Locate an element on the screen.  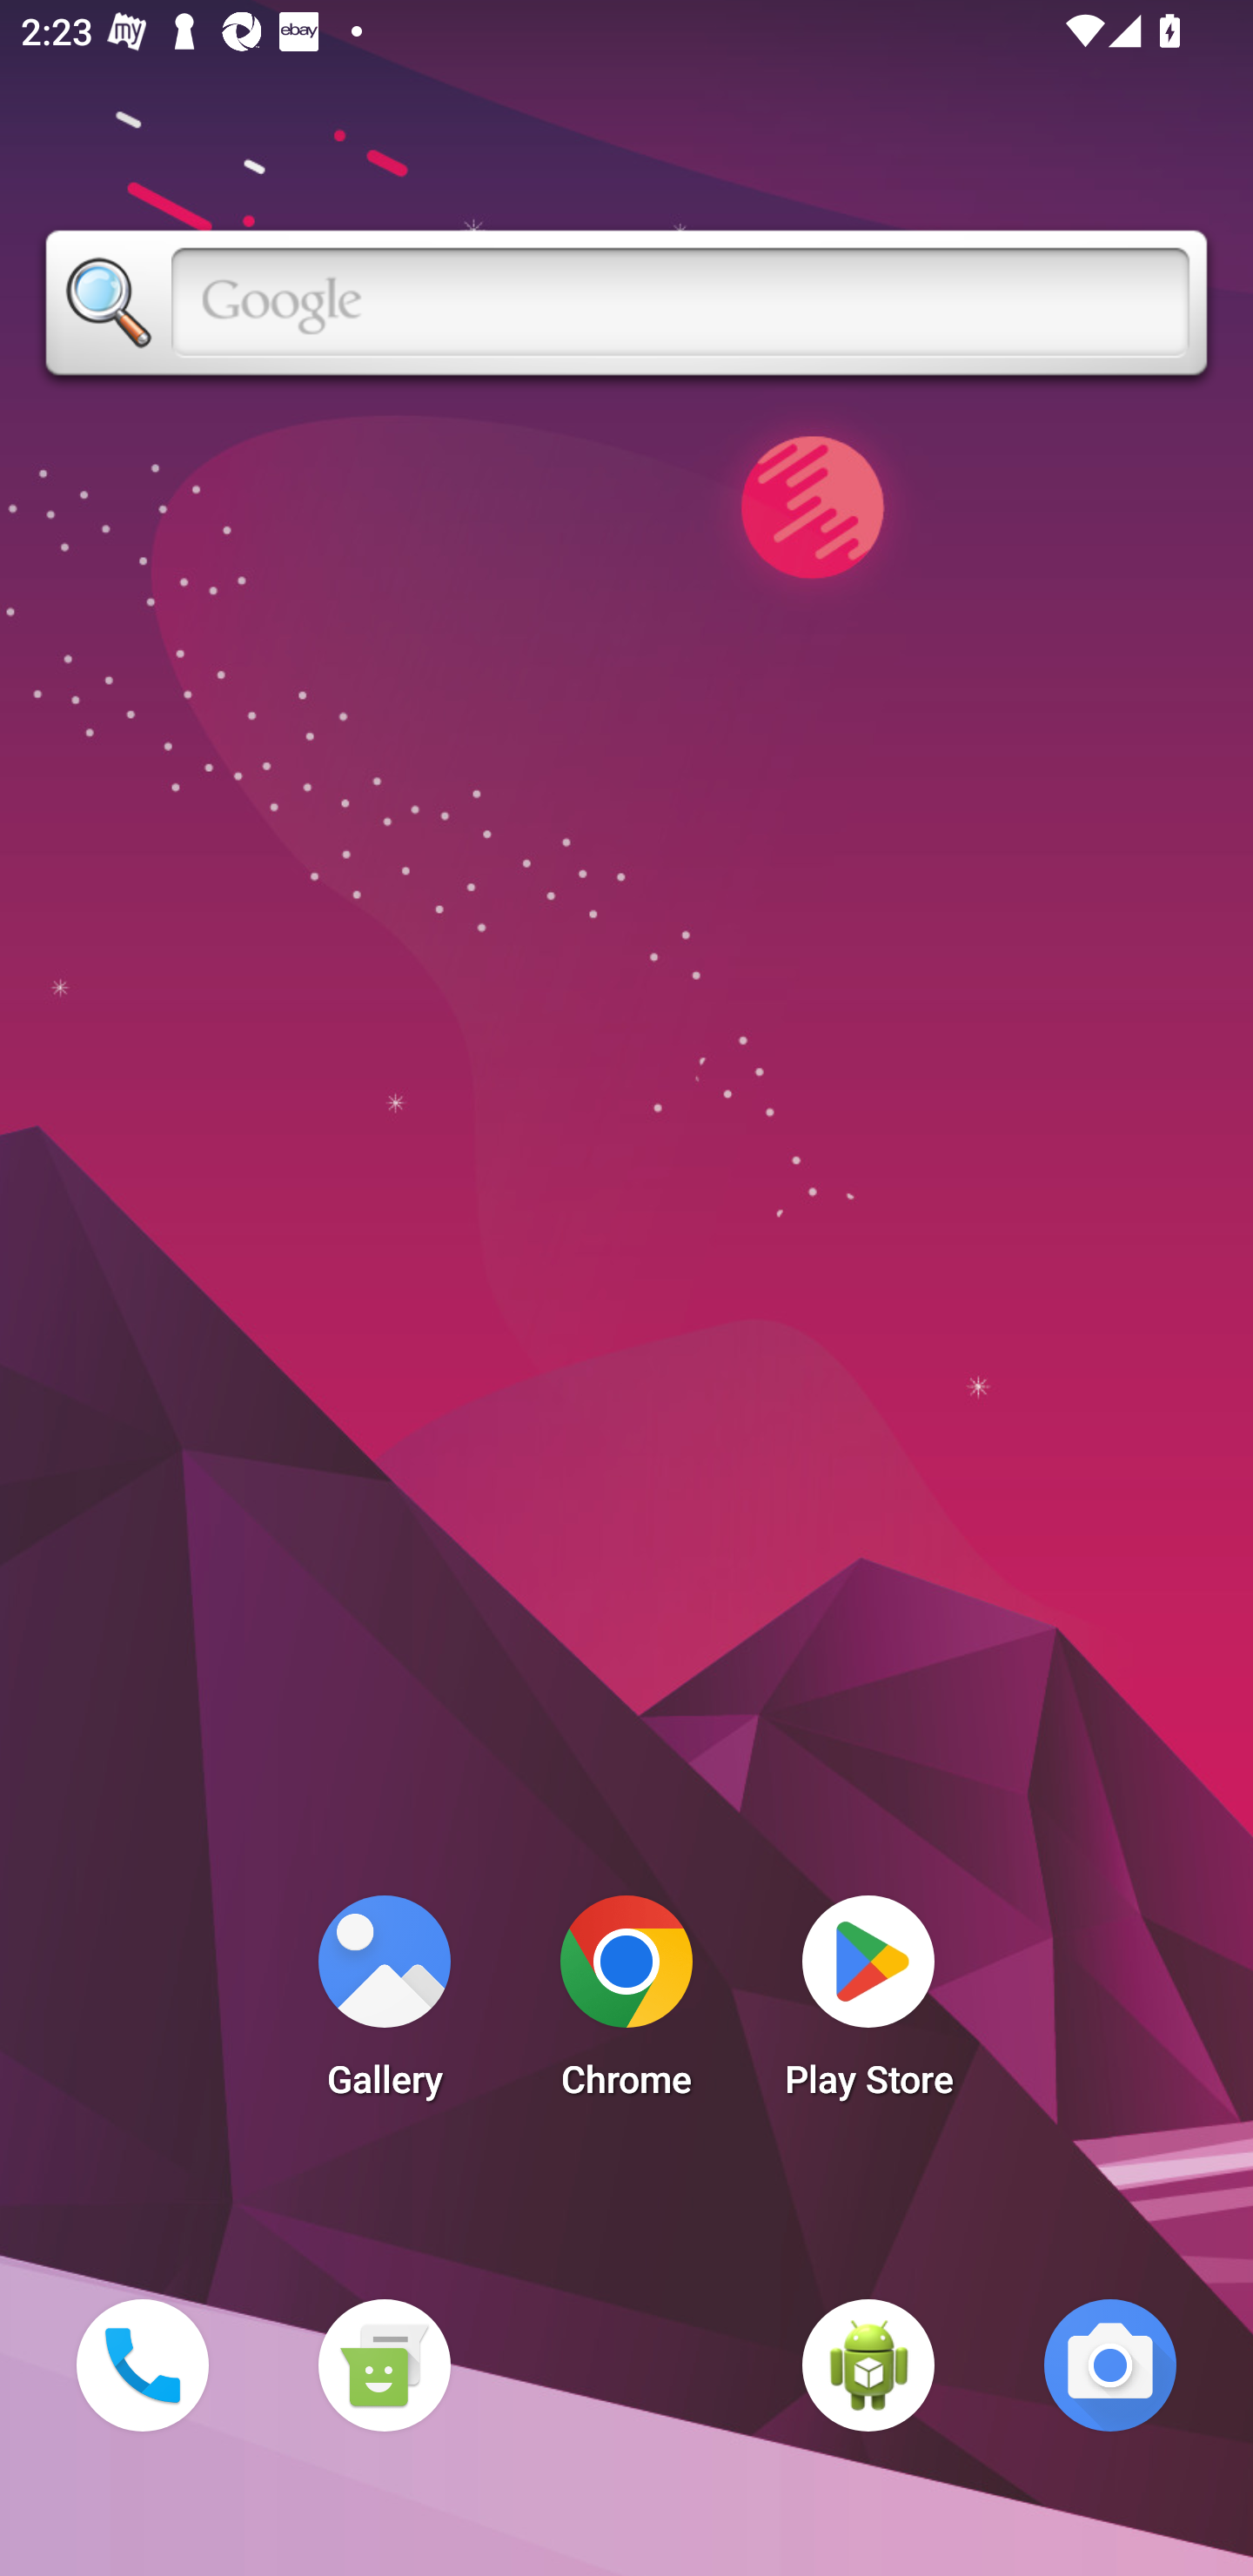
WebView Browser Tester is located at coordinates (868, 2365).